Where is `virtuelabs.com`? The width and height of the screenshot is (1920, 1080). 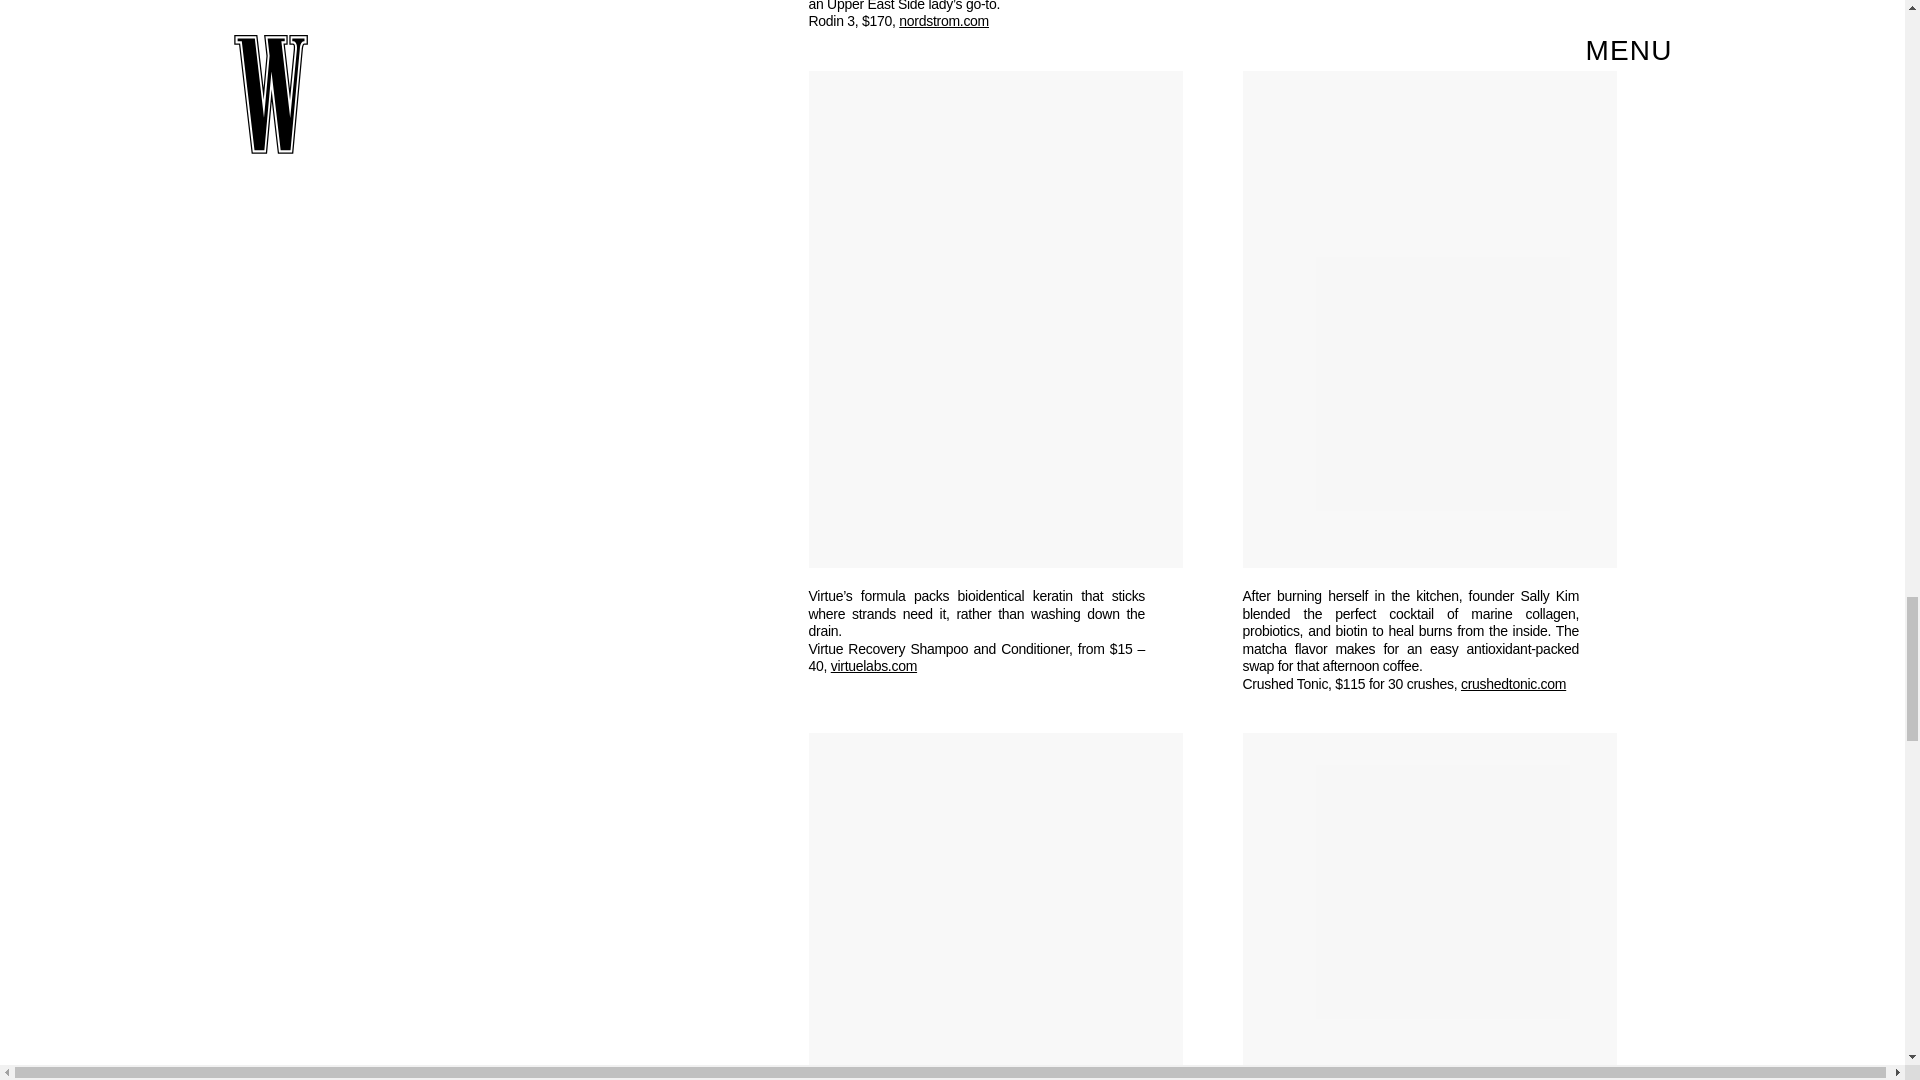
virtuelabs.com is located at coordinates (874, 665).